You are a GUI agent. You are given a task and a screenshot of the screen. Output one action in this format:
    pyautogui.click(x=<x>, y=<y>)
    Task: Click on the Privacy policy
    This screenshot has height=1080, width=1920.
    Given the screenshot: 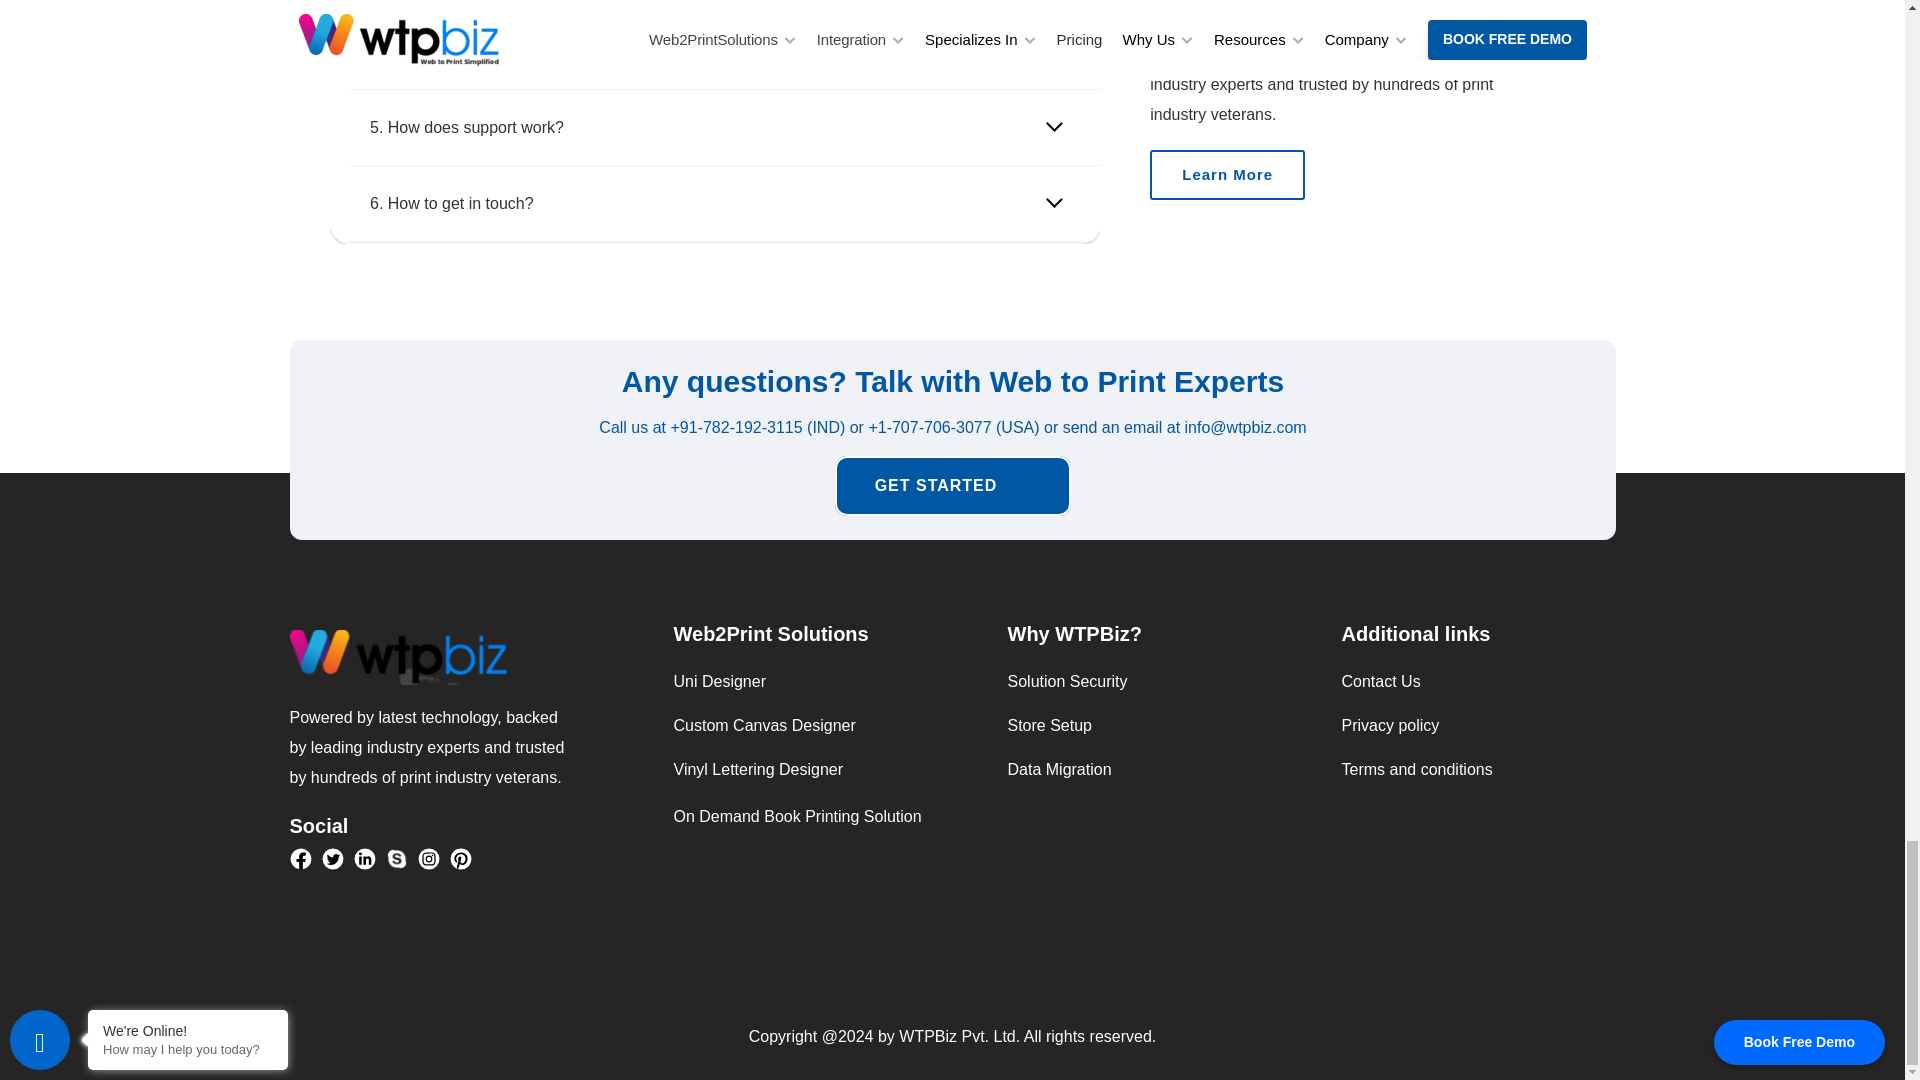 What is the action you would take?
    pyautogui.click(x=1391, y=726)
    